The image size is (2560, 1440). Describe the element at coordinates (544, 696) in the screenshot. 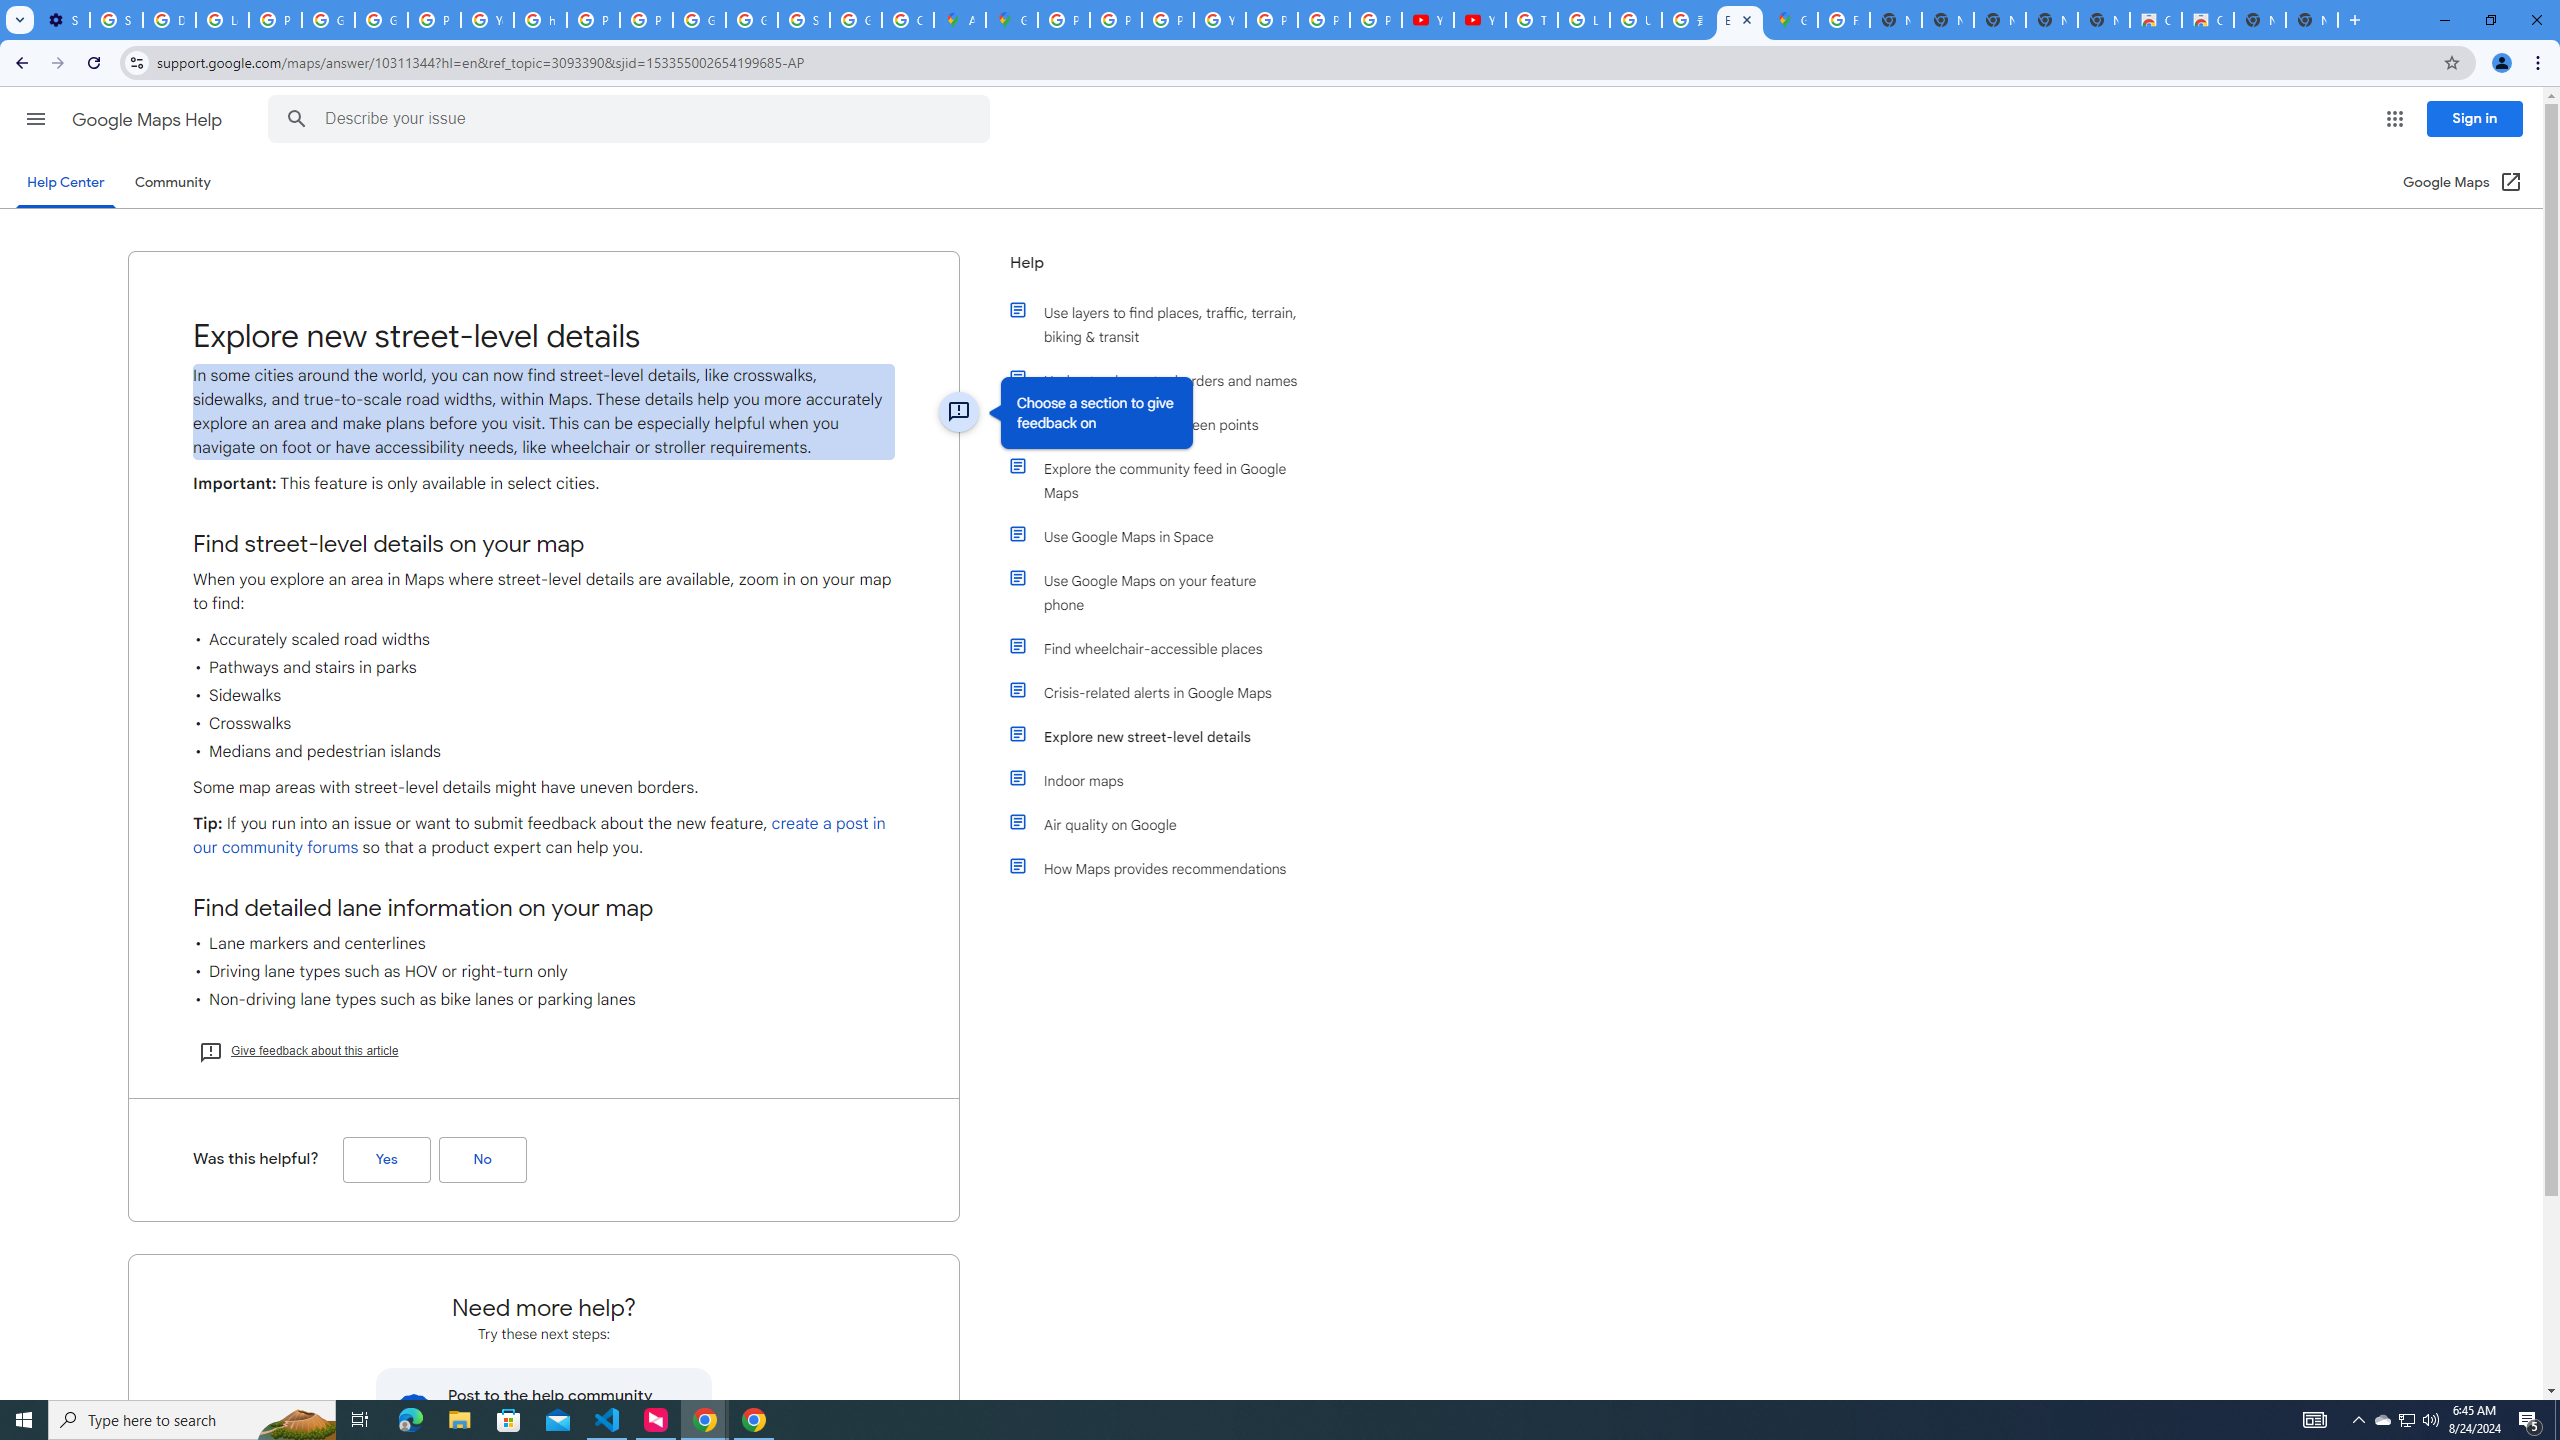

I see `Sidewalks` at that location.